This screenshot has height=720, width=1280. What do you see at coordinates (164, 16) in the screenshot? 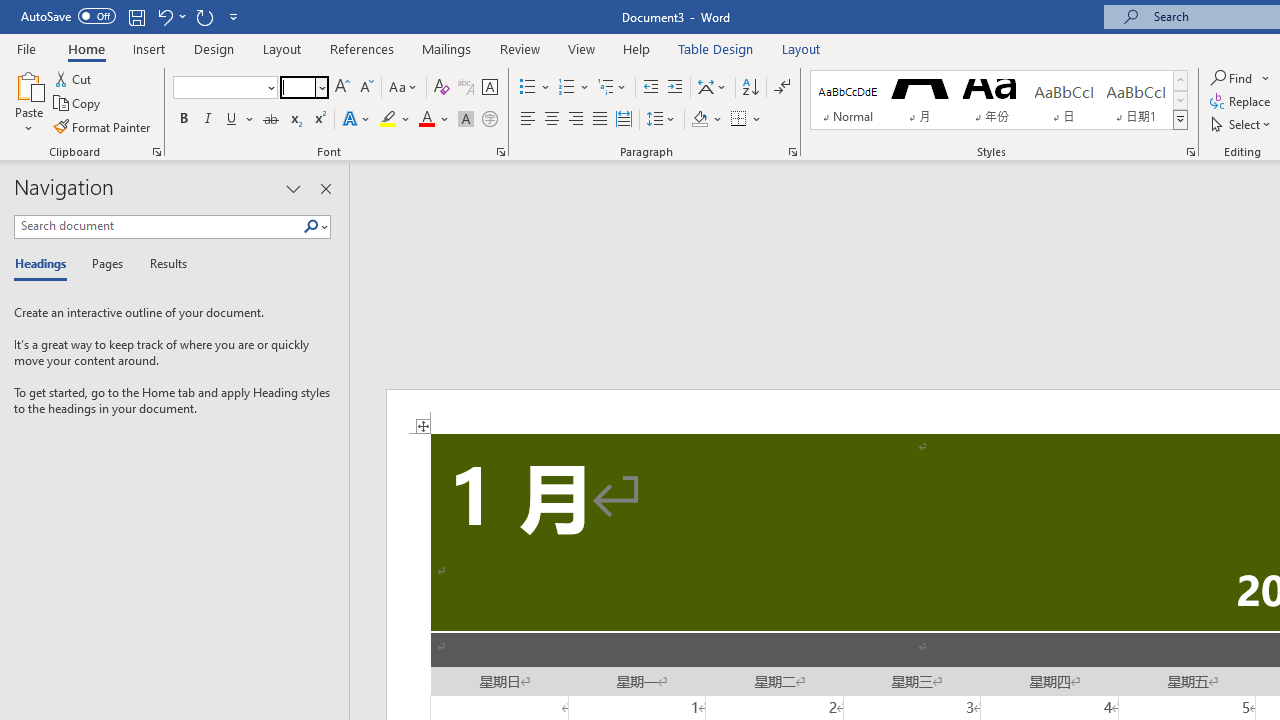
I see `Undo Apply Quick Style` at bounding box center [164, 16].